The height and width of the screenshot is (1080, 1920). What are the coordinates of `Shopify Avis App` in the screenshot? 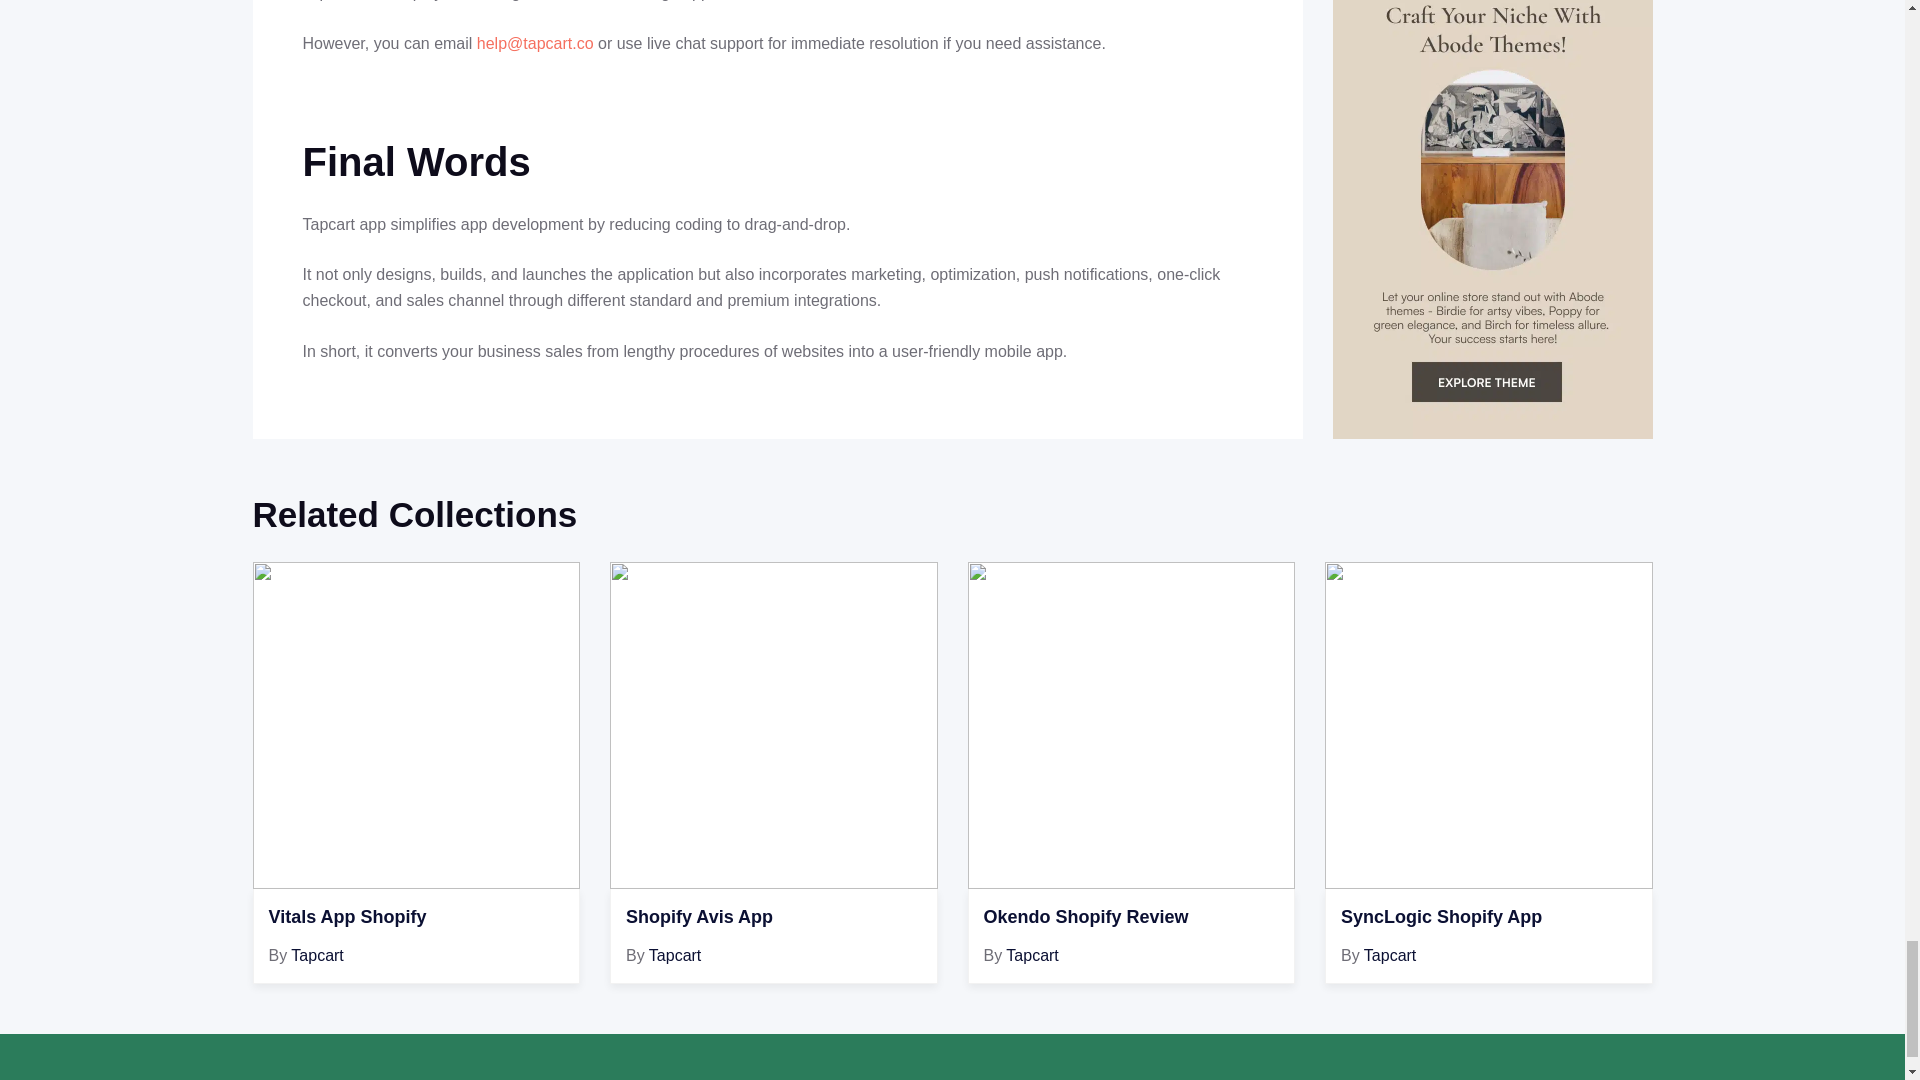 It's located at (773, 918).